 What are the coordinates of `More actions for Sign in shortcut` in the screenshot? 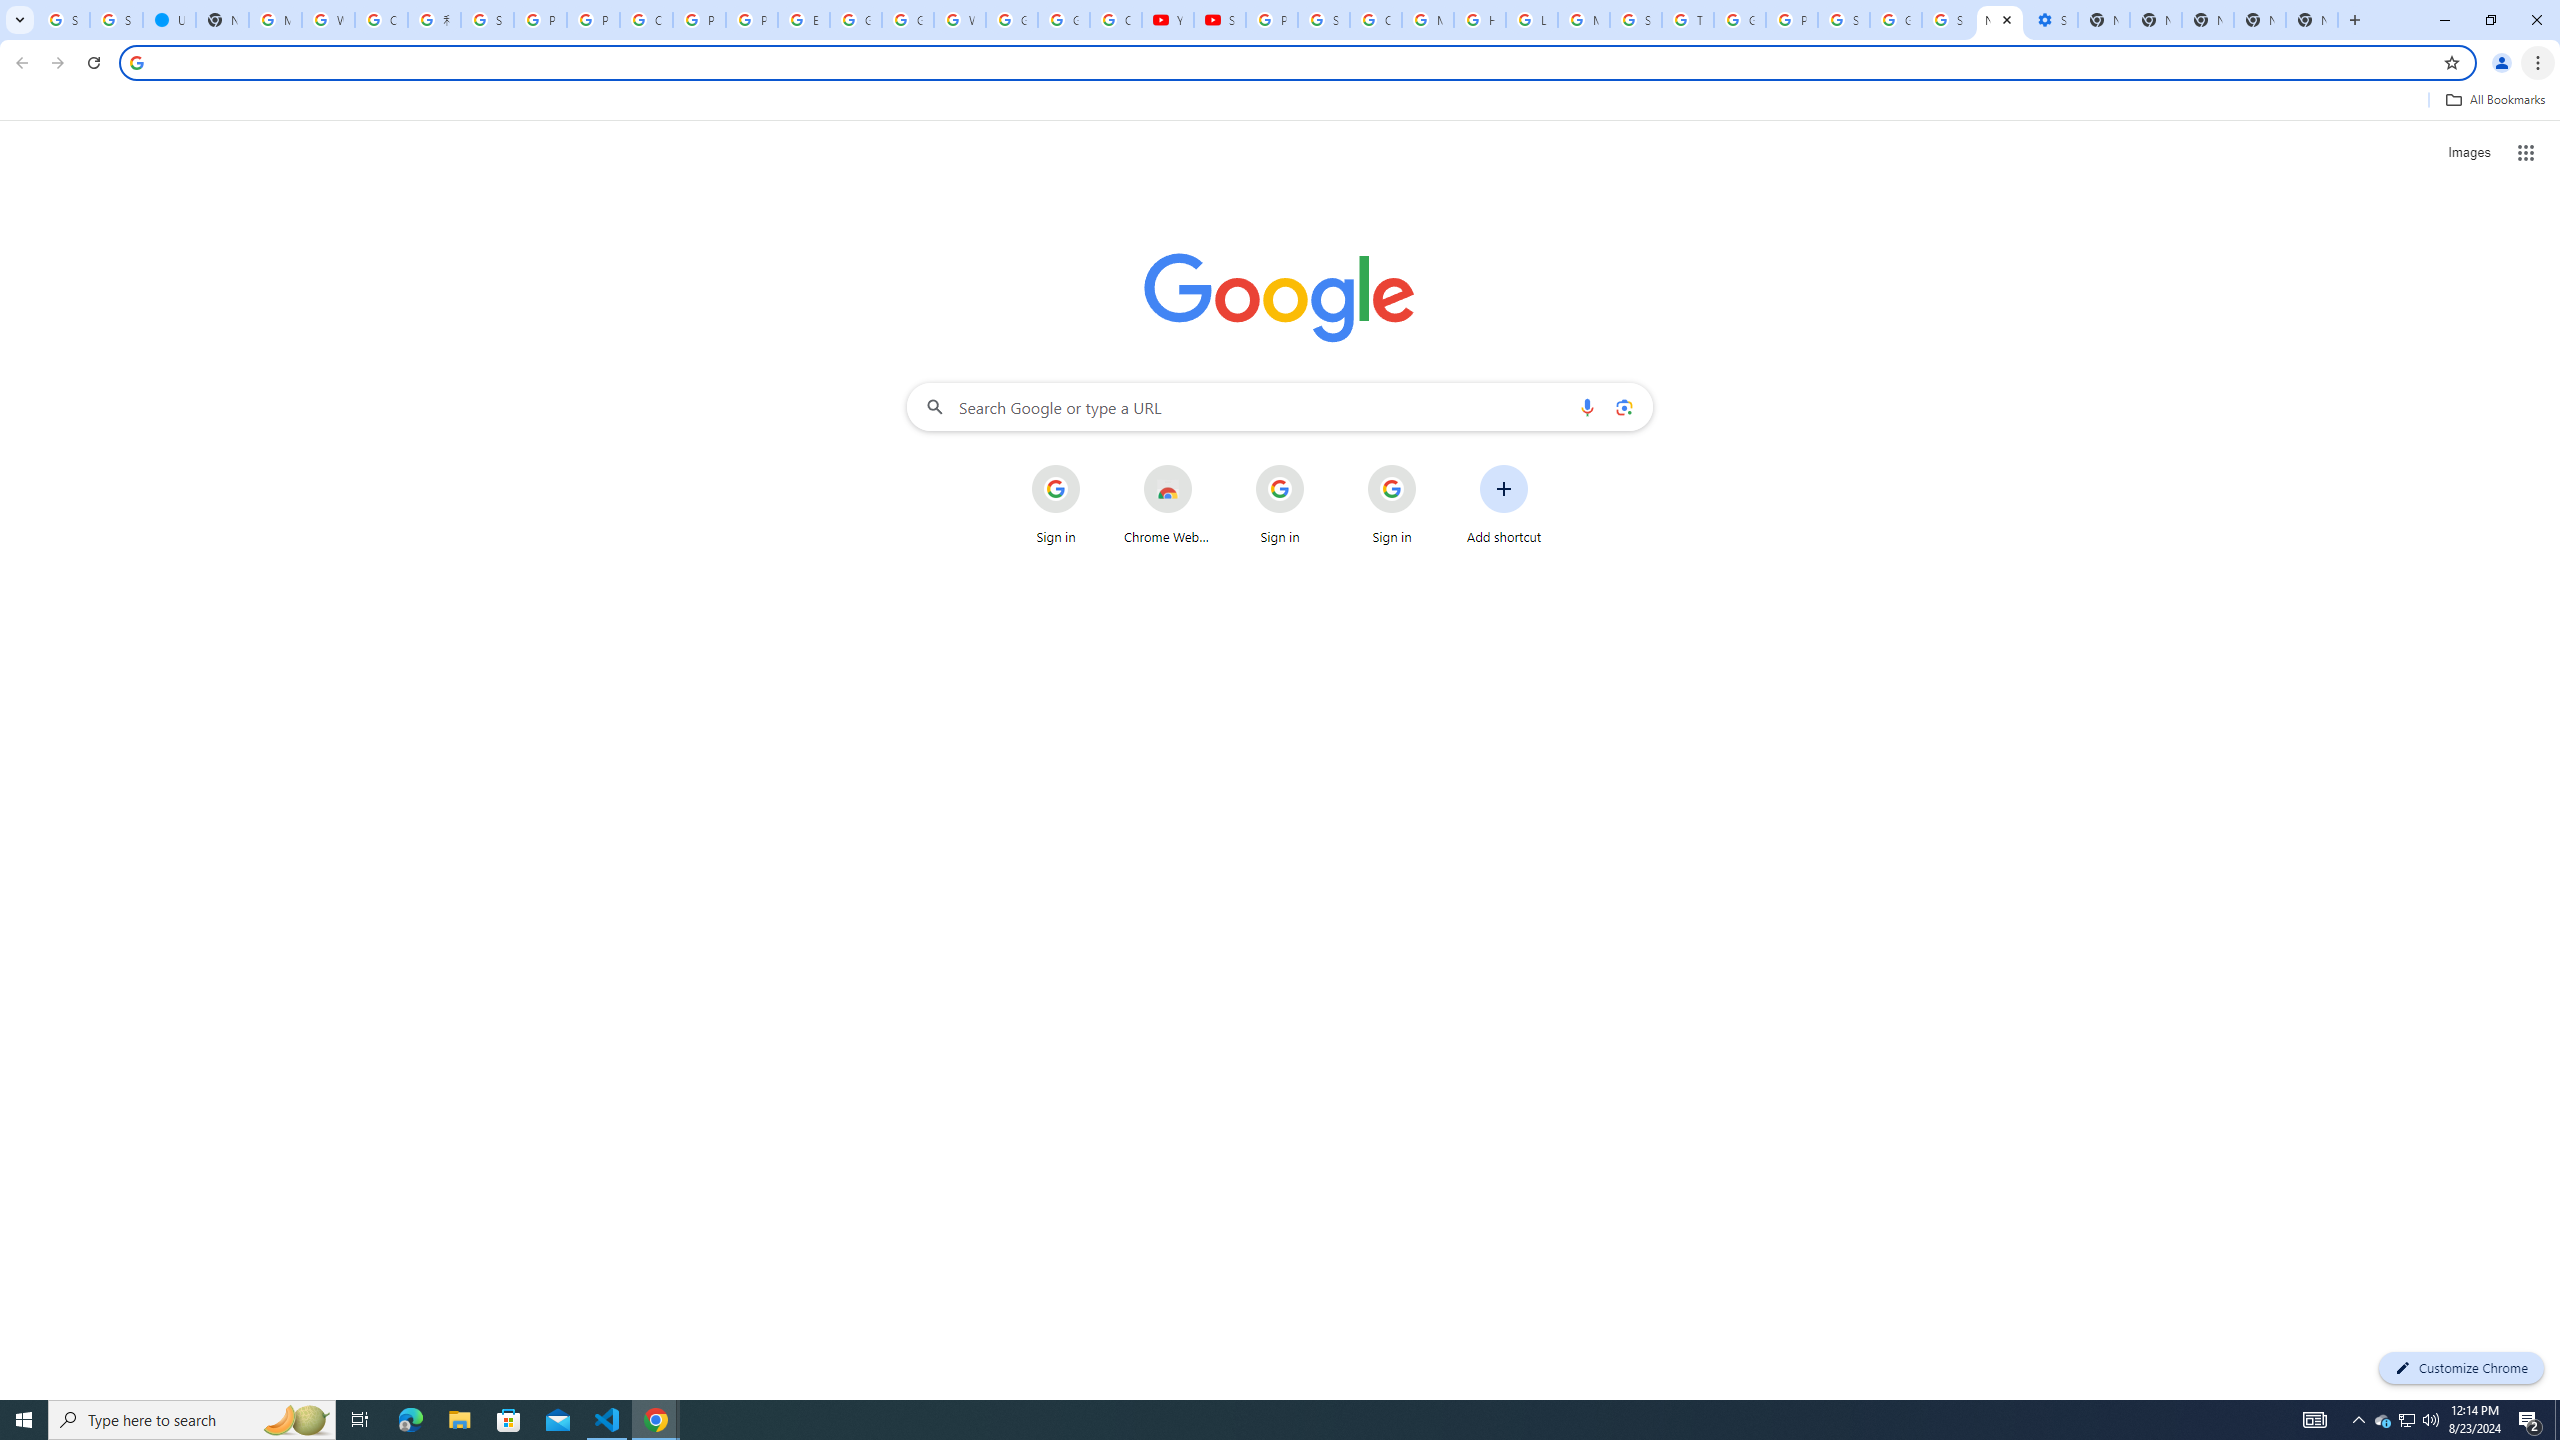 It's located at (1432, 466).